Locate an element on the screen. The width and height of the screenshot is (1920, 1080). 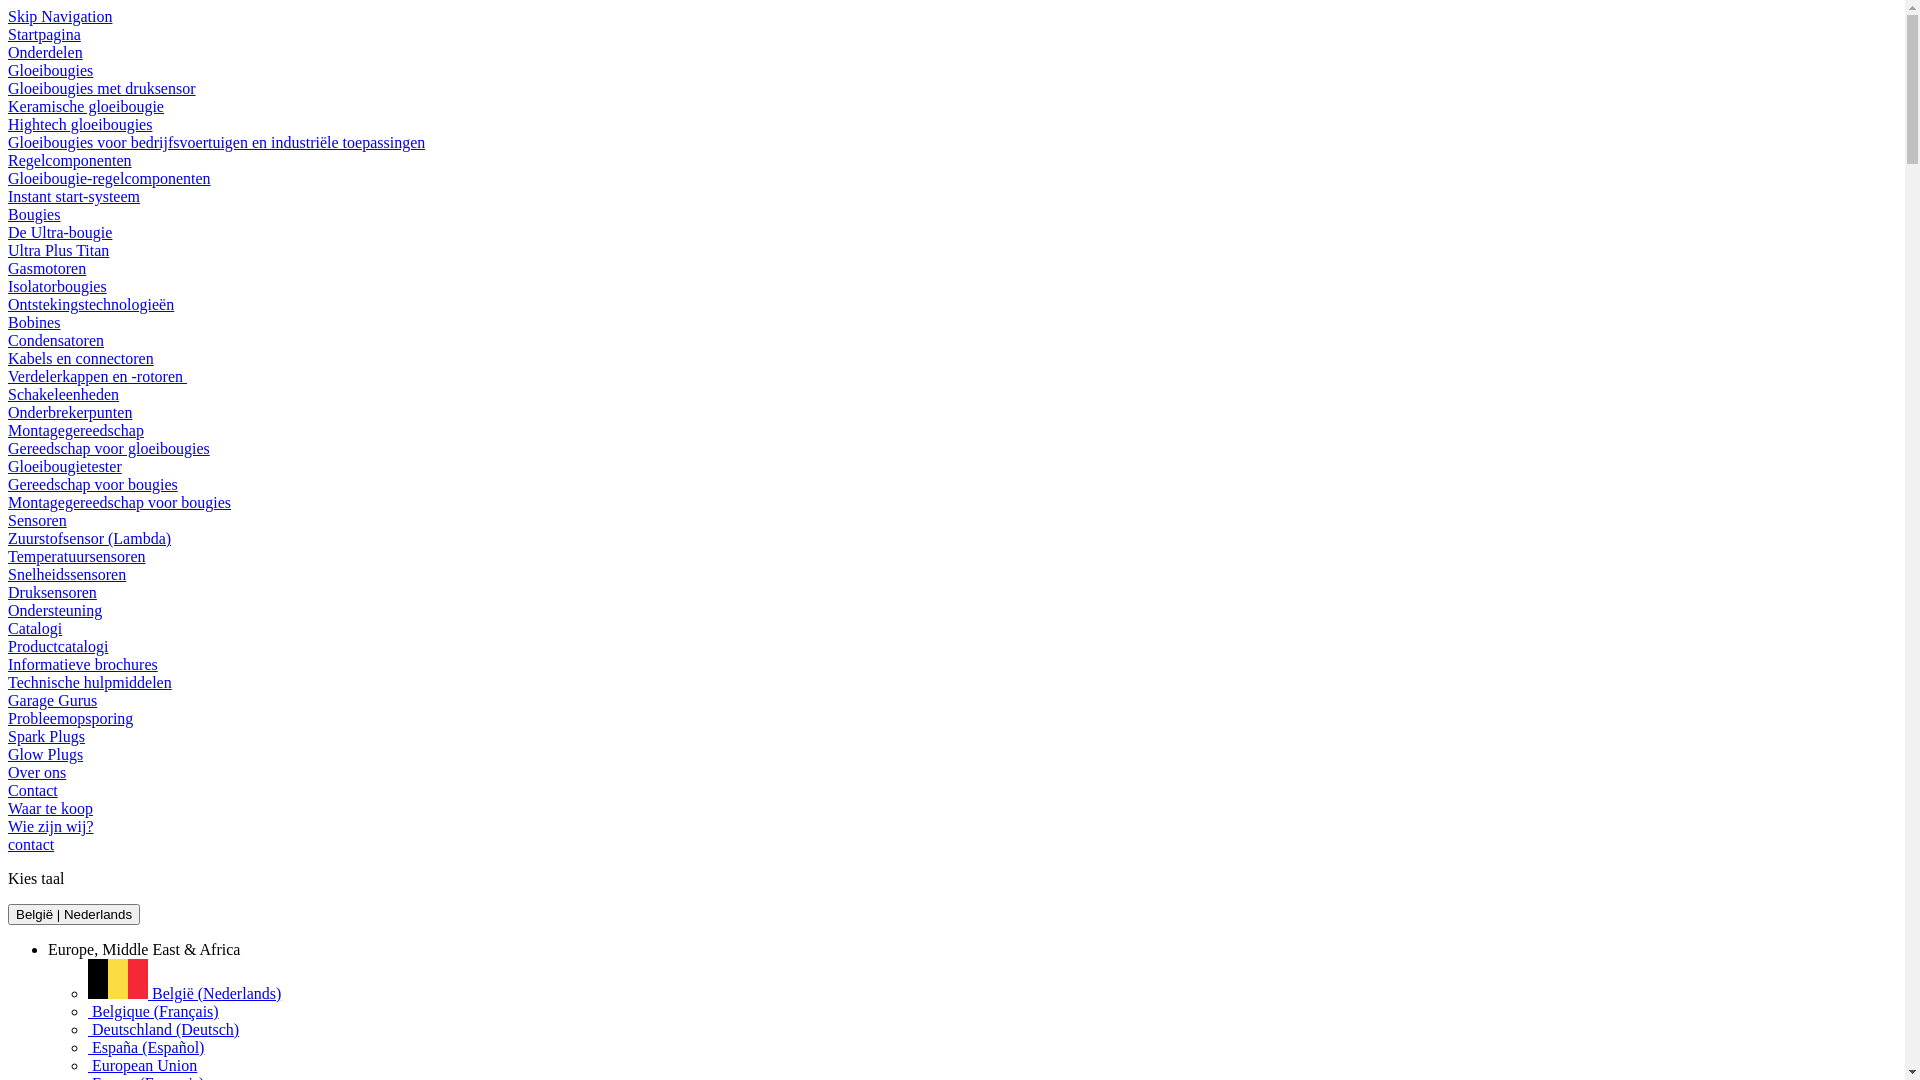
Onderbrekerpunten is located at coordinates (70, 412).